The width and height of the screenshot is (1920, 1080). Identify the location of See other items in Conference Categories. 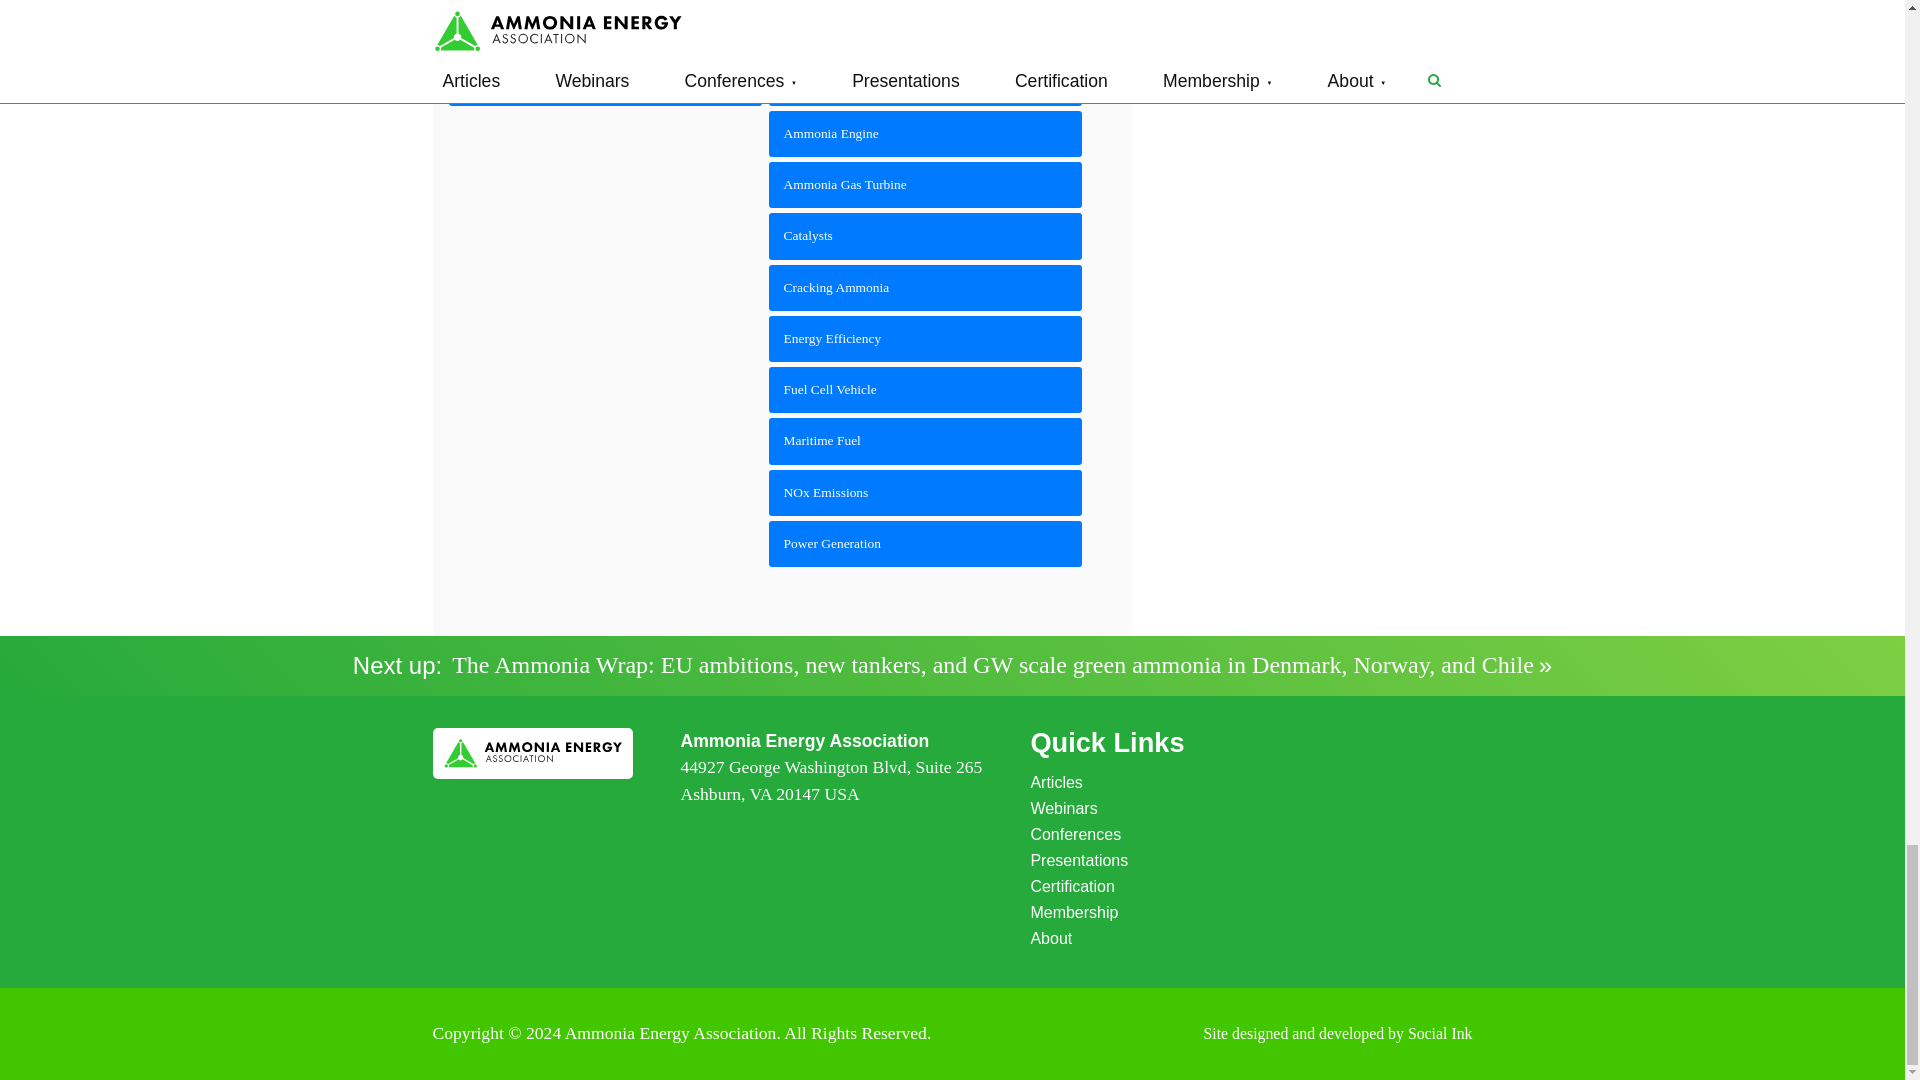
(604, 82).